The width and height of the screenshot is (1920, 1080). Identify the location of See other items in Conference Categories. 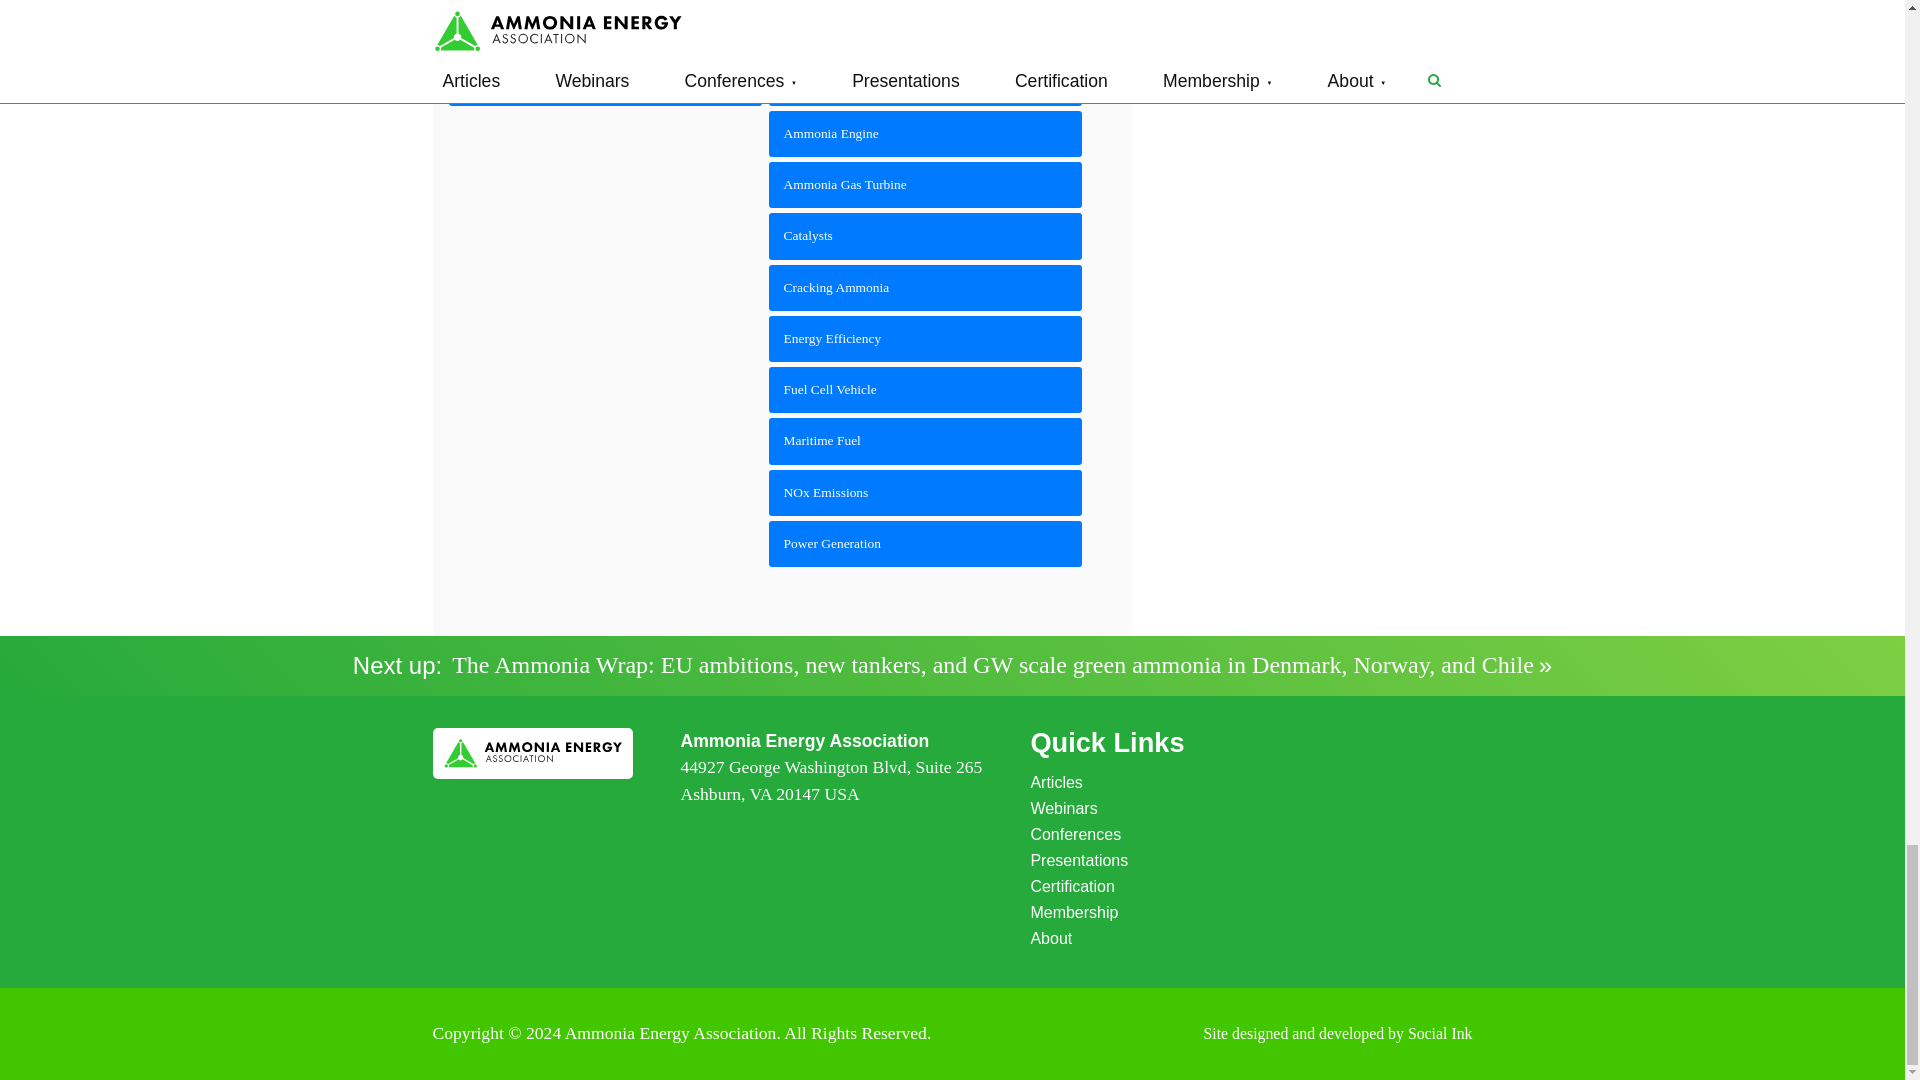
(604, 82).